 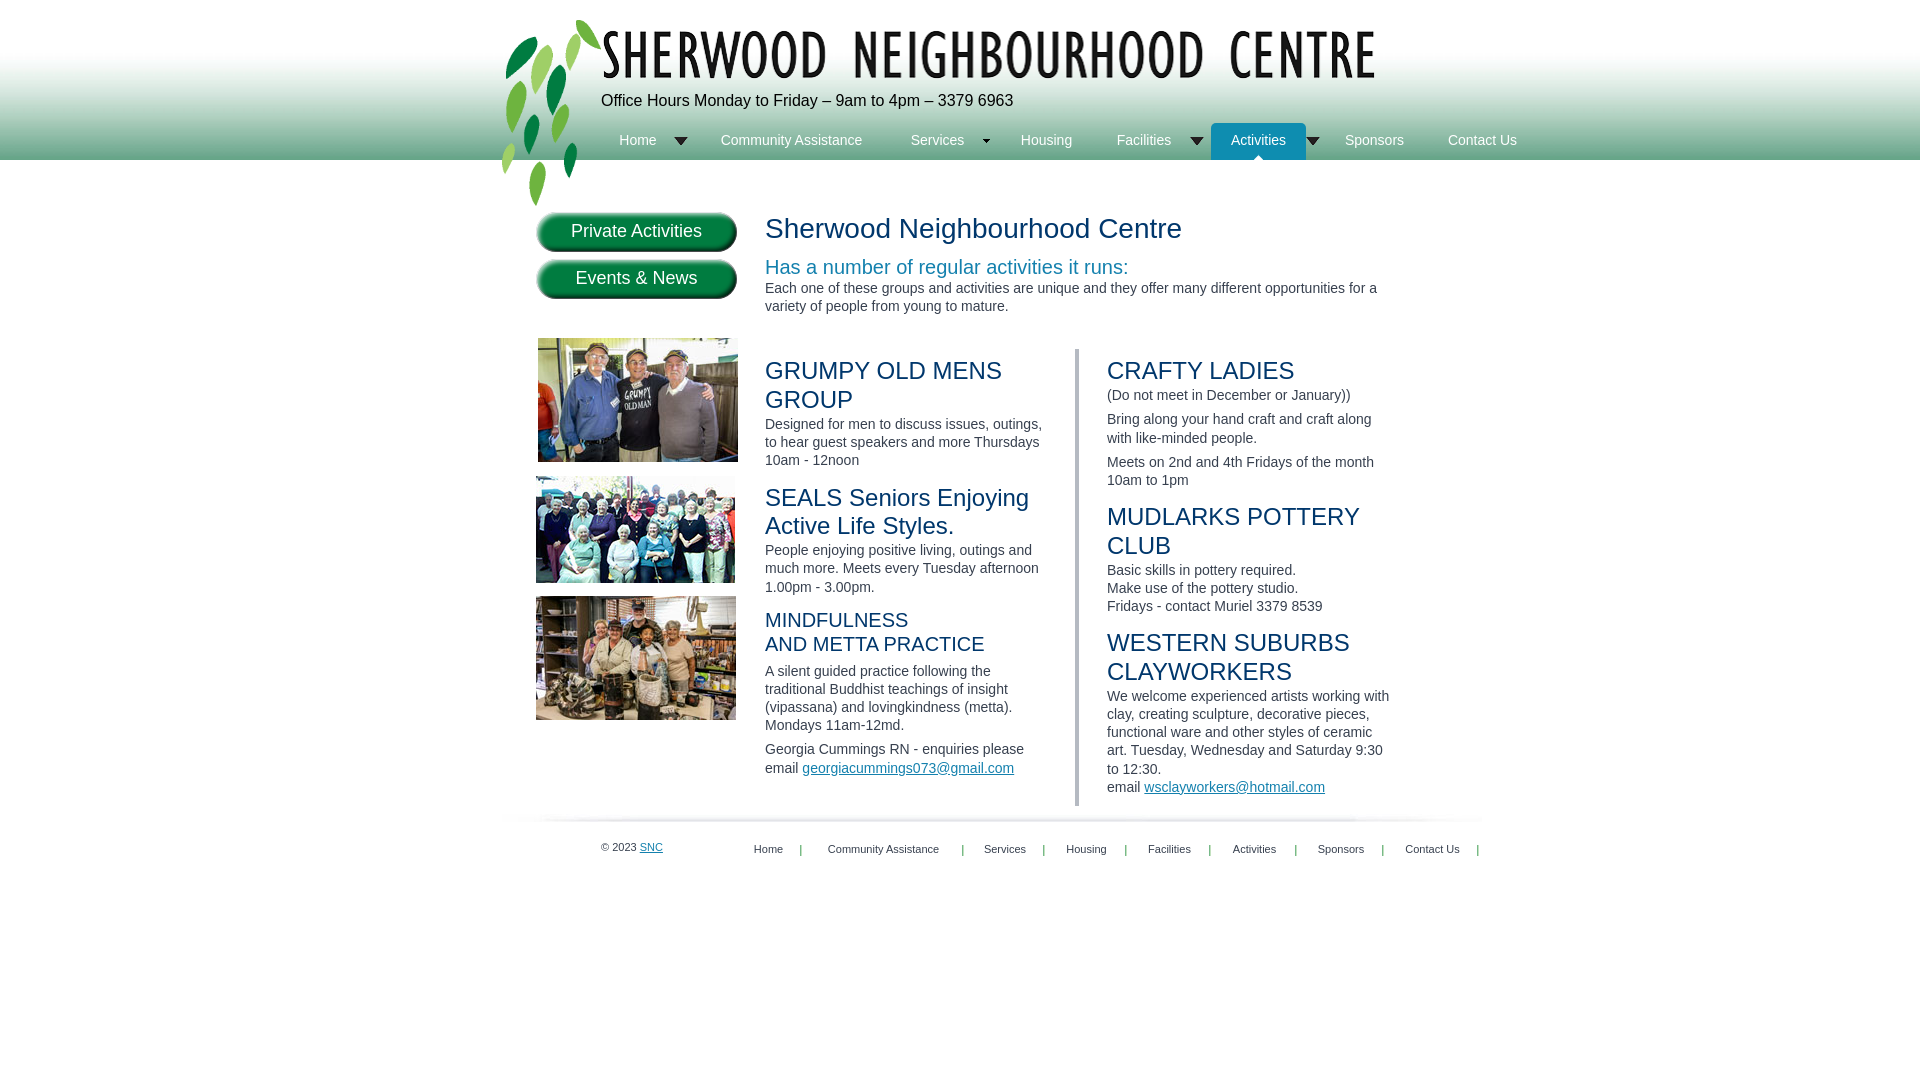 What do you see at coordinates (1234, 787) in the screenshot?
I see `wsclayworkers@hotmail.com` at bounding box center [1234, 787].